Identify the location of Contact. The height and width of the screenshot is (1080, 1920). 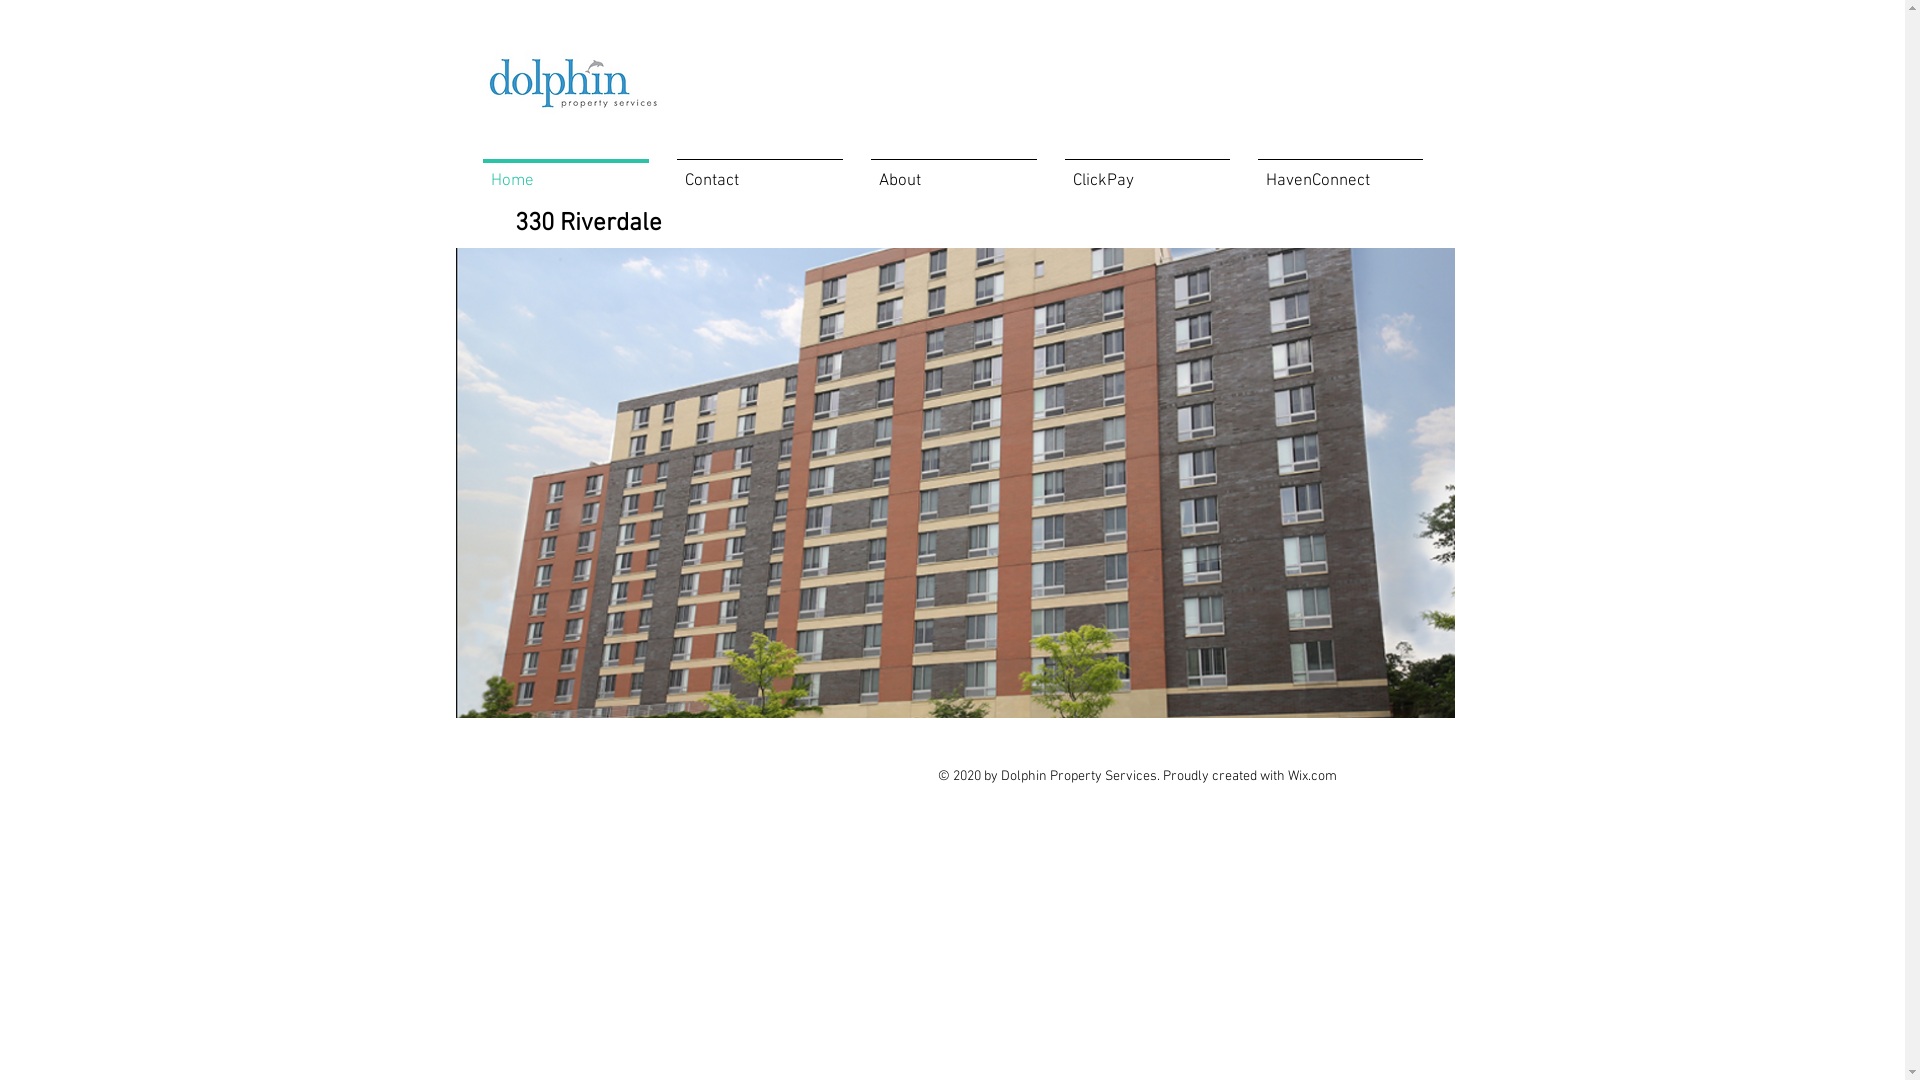
(759, 172).